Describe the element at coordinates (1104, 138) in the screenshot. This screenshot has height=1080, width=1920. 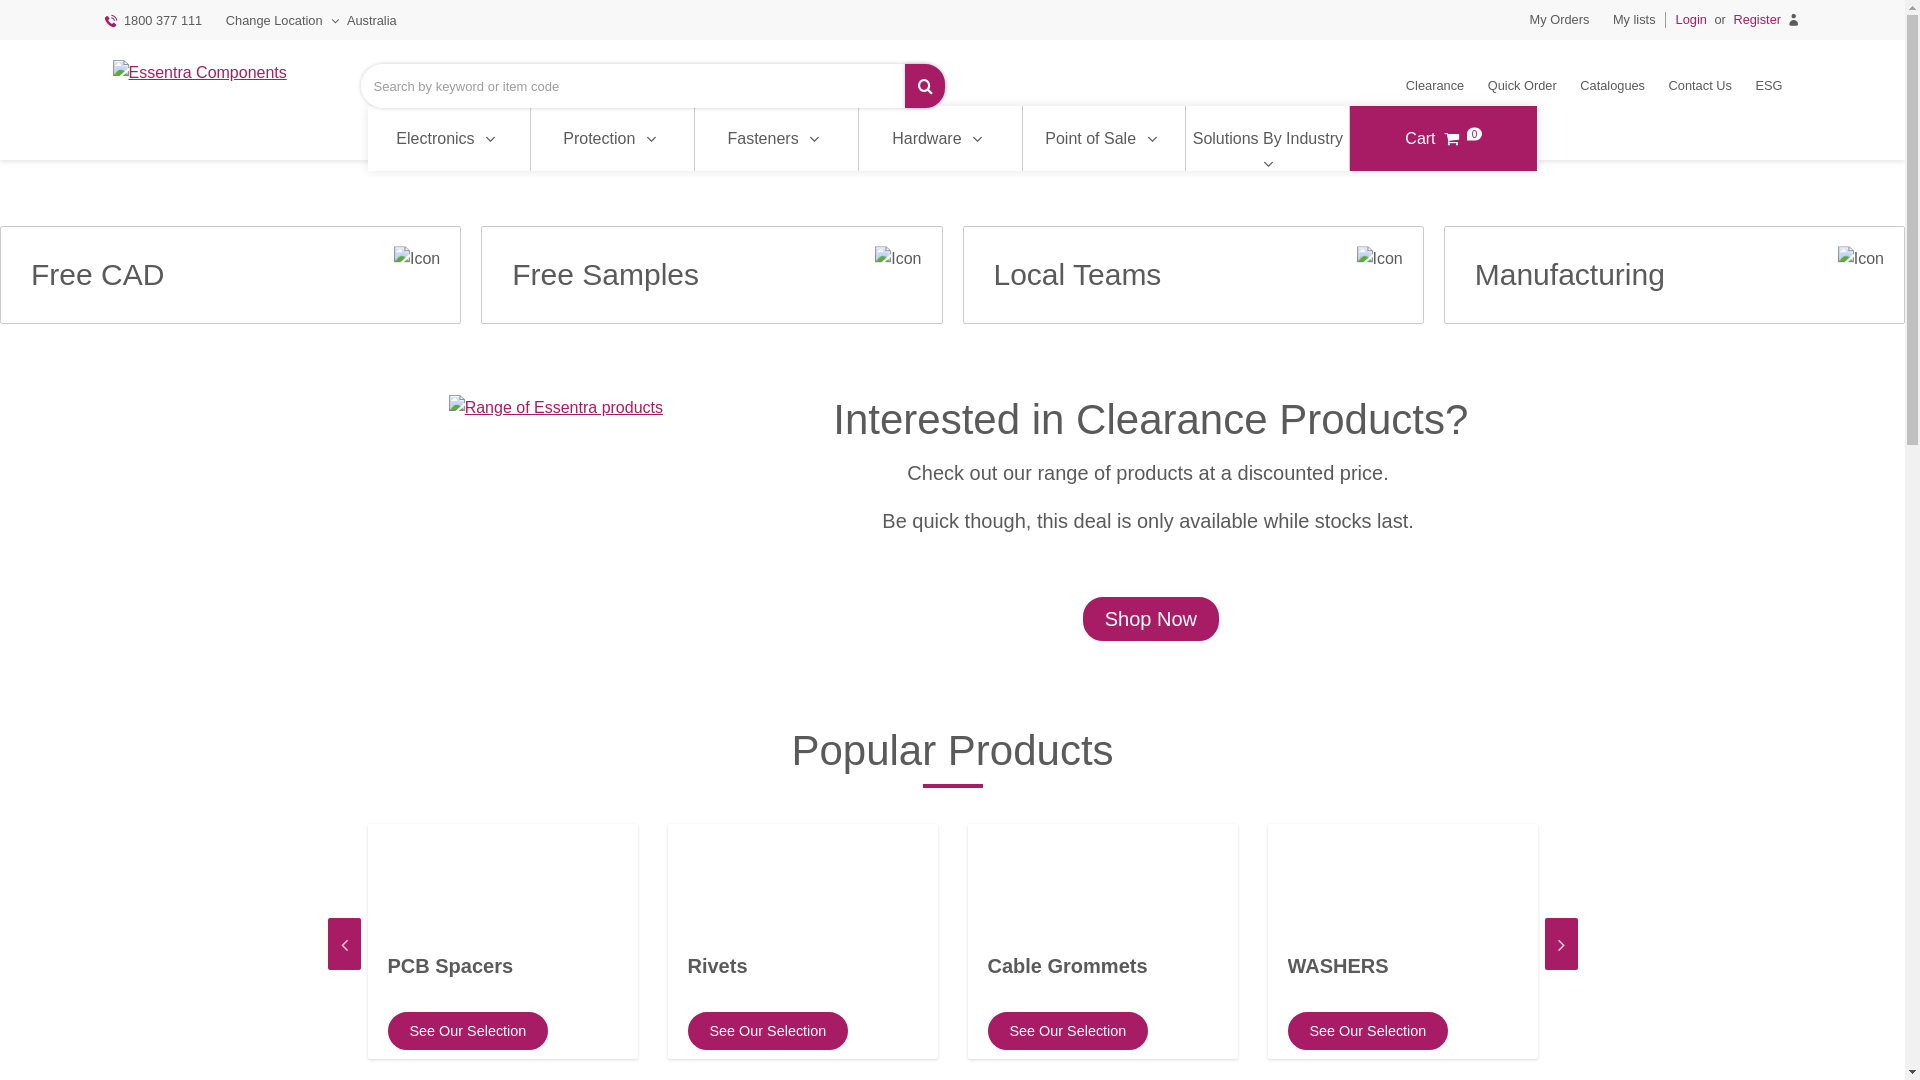
I see `Point of Sale` at that location.